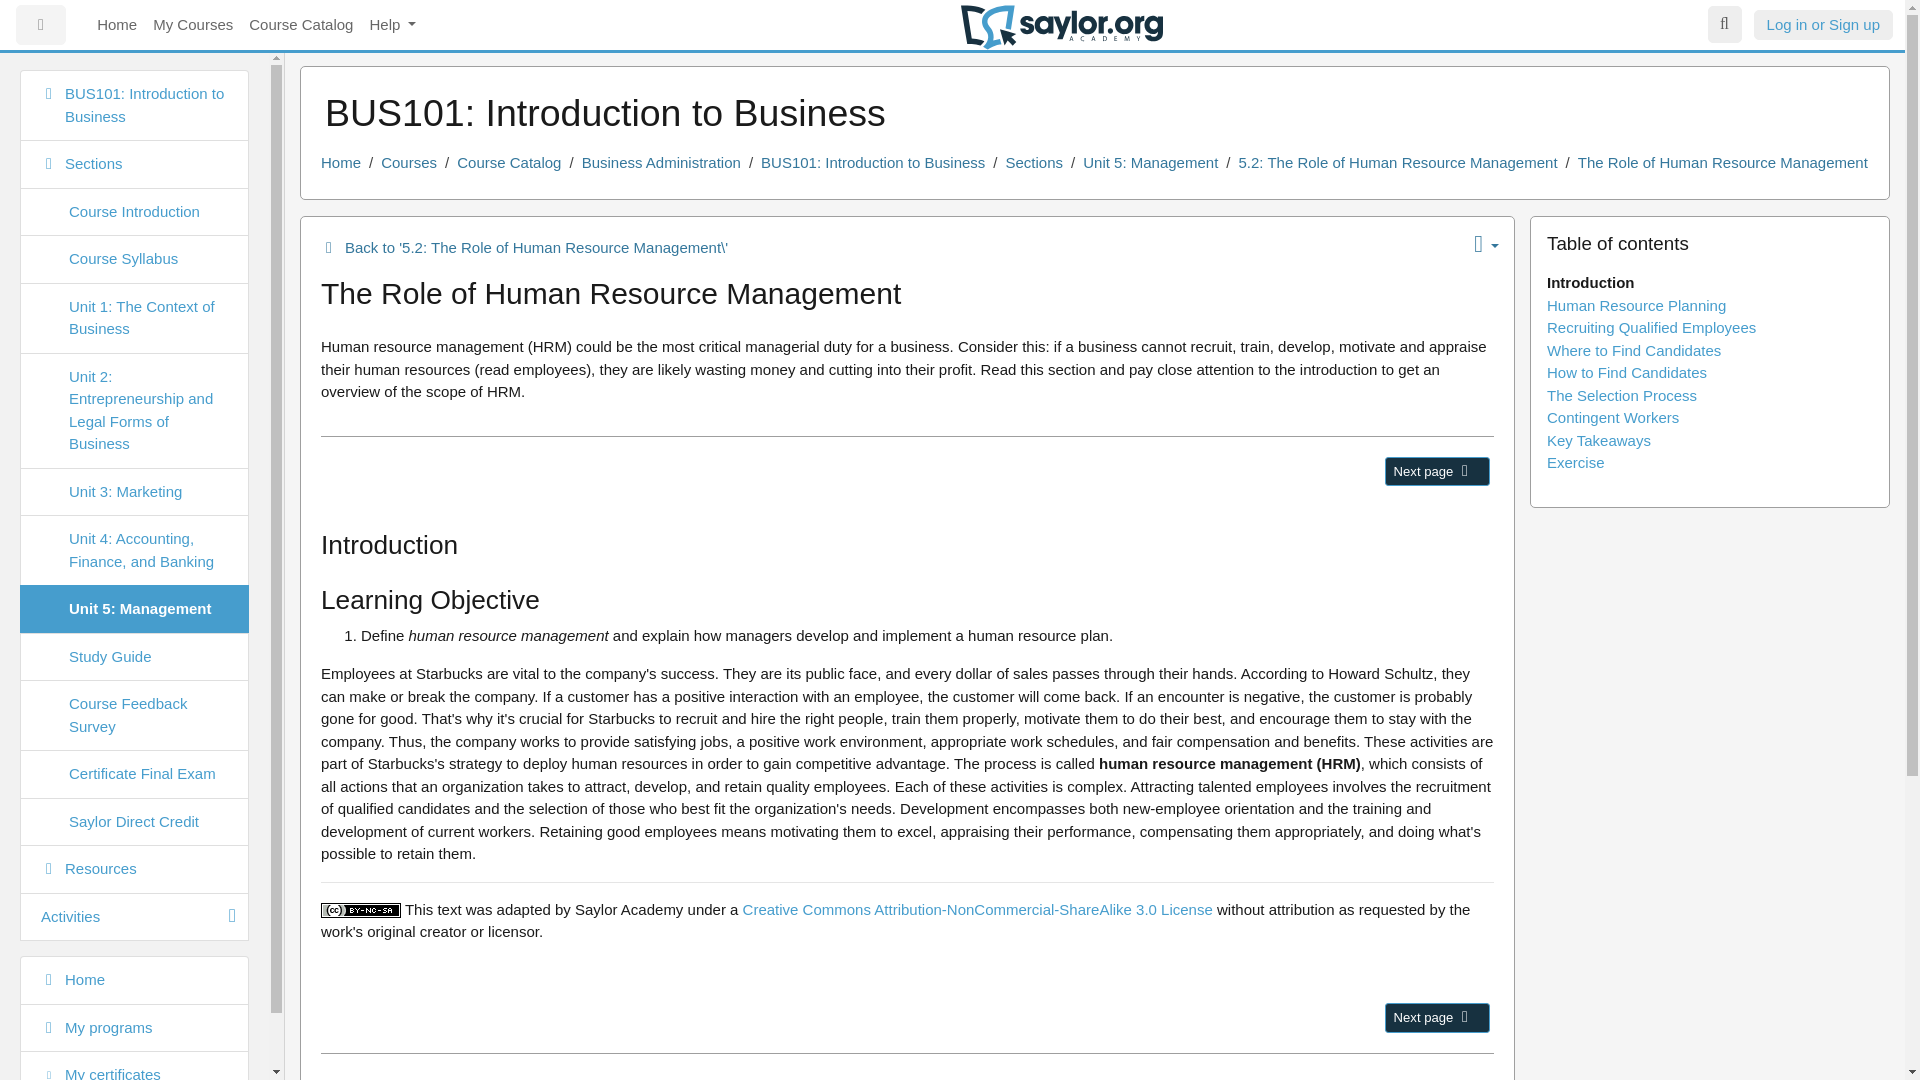 The image size is (1920, 1080). What do you see at coordinates (134, 410) in the screenshot?
I see `Unit 2: Entrepreneurship and Legal Forms of Business` at bounding box center [134, 410].